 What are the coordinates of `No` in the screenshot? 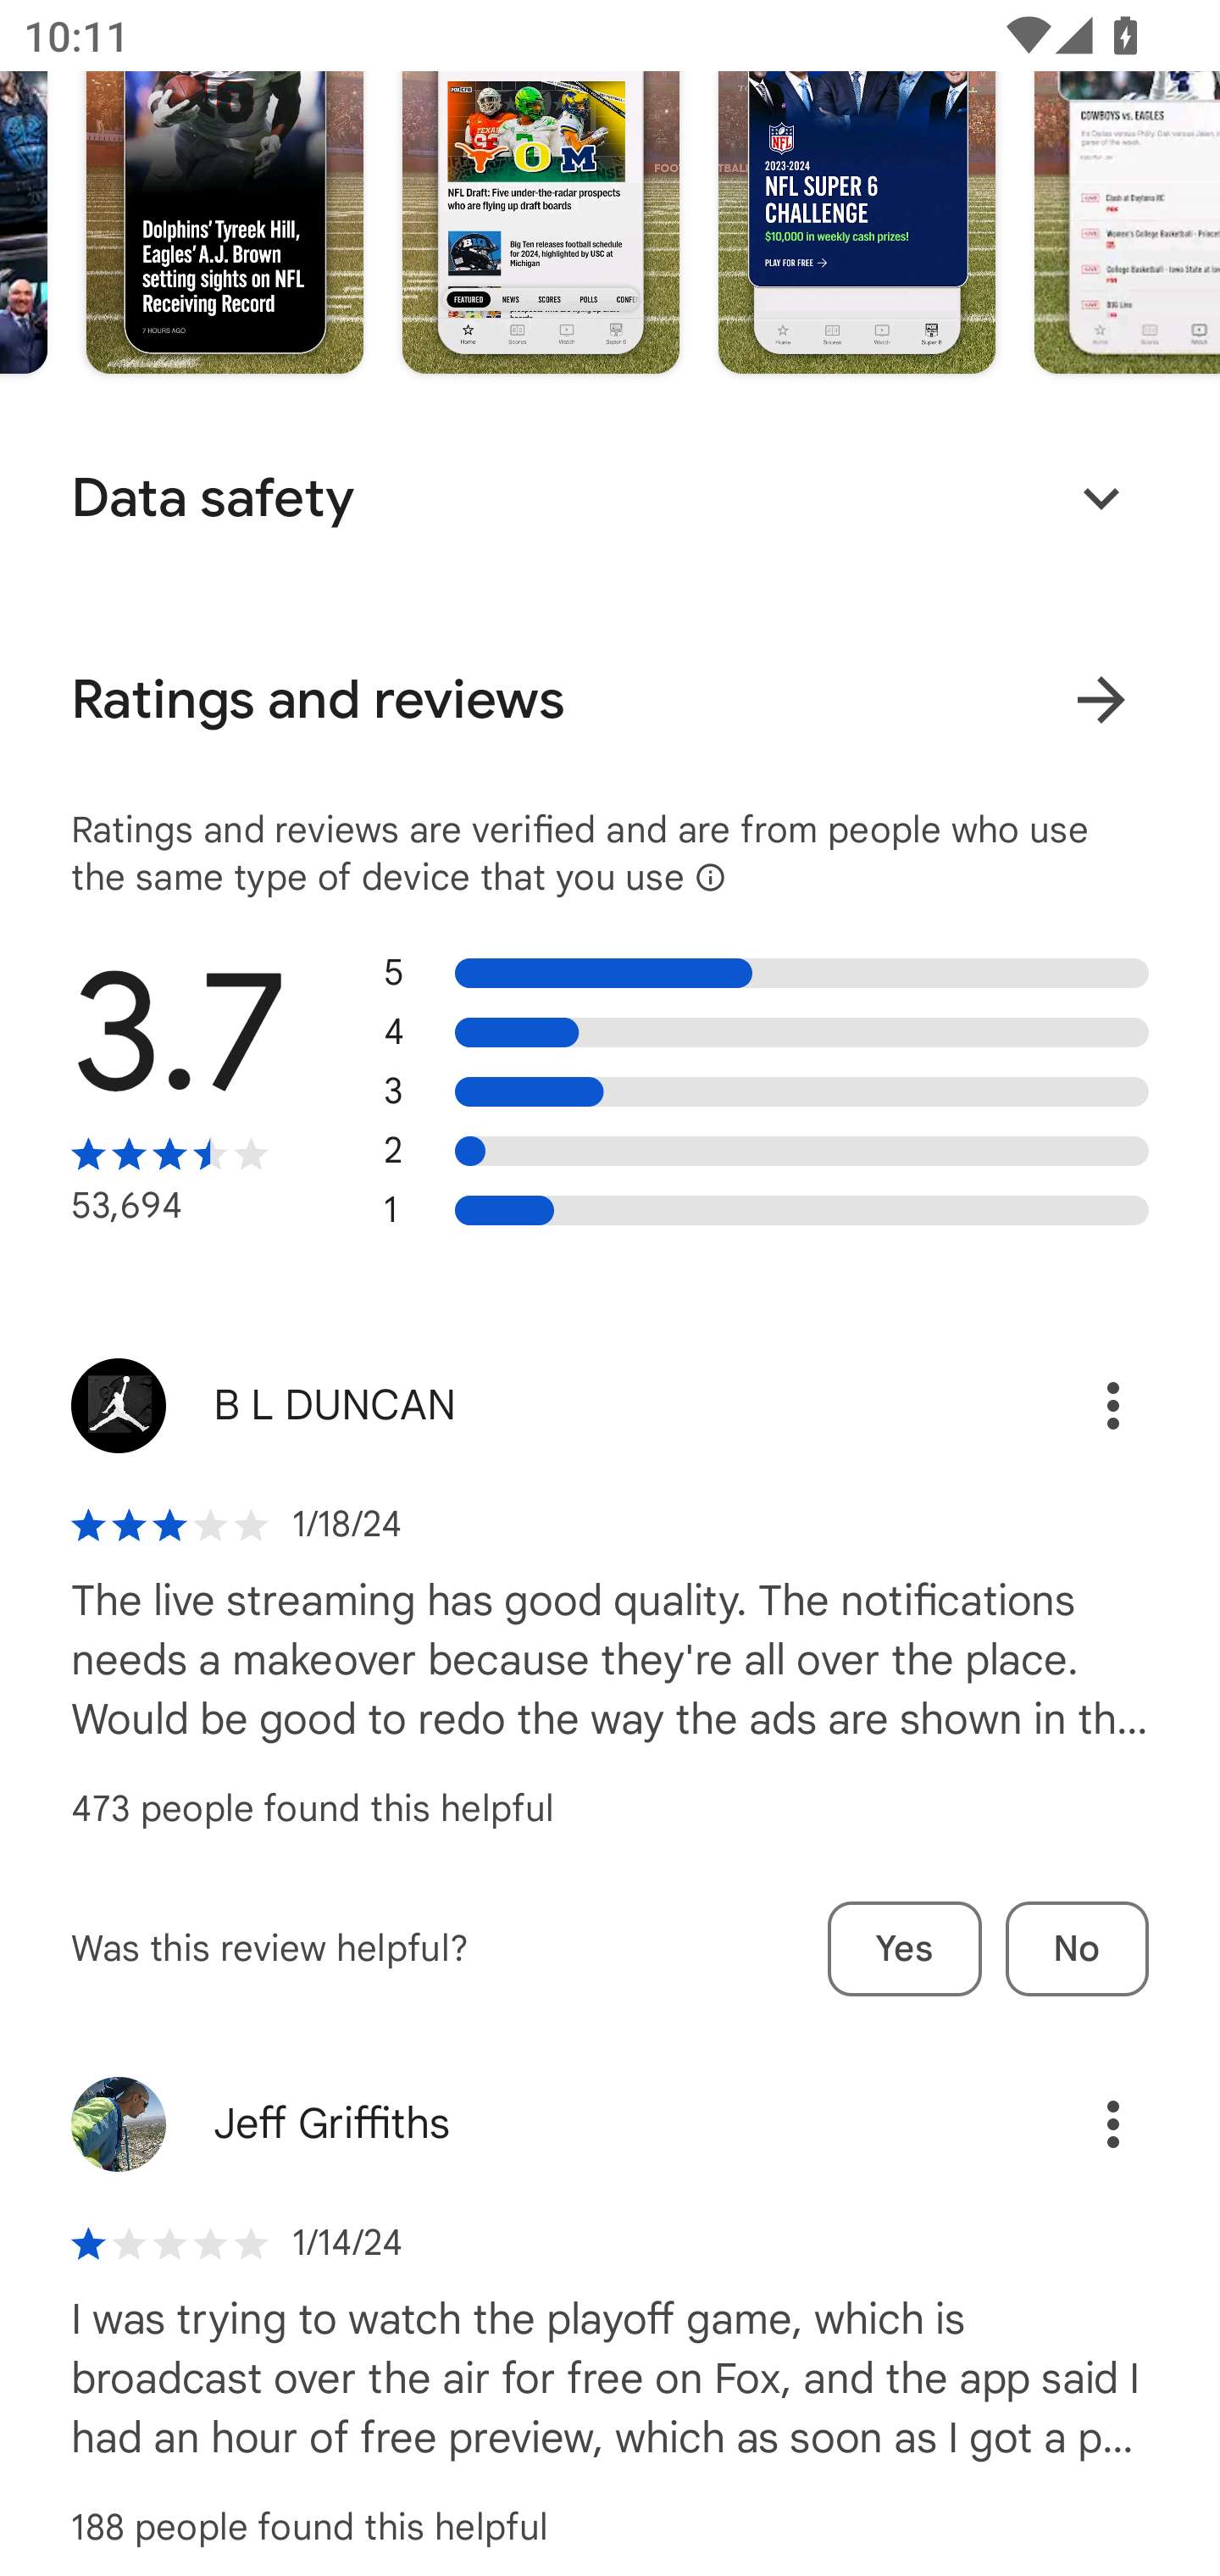 It's located at (1077, 1949).